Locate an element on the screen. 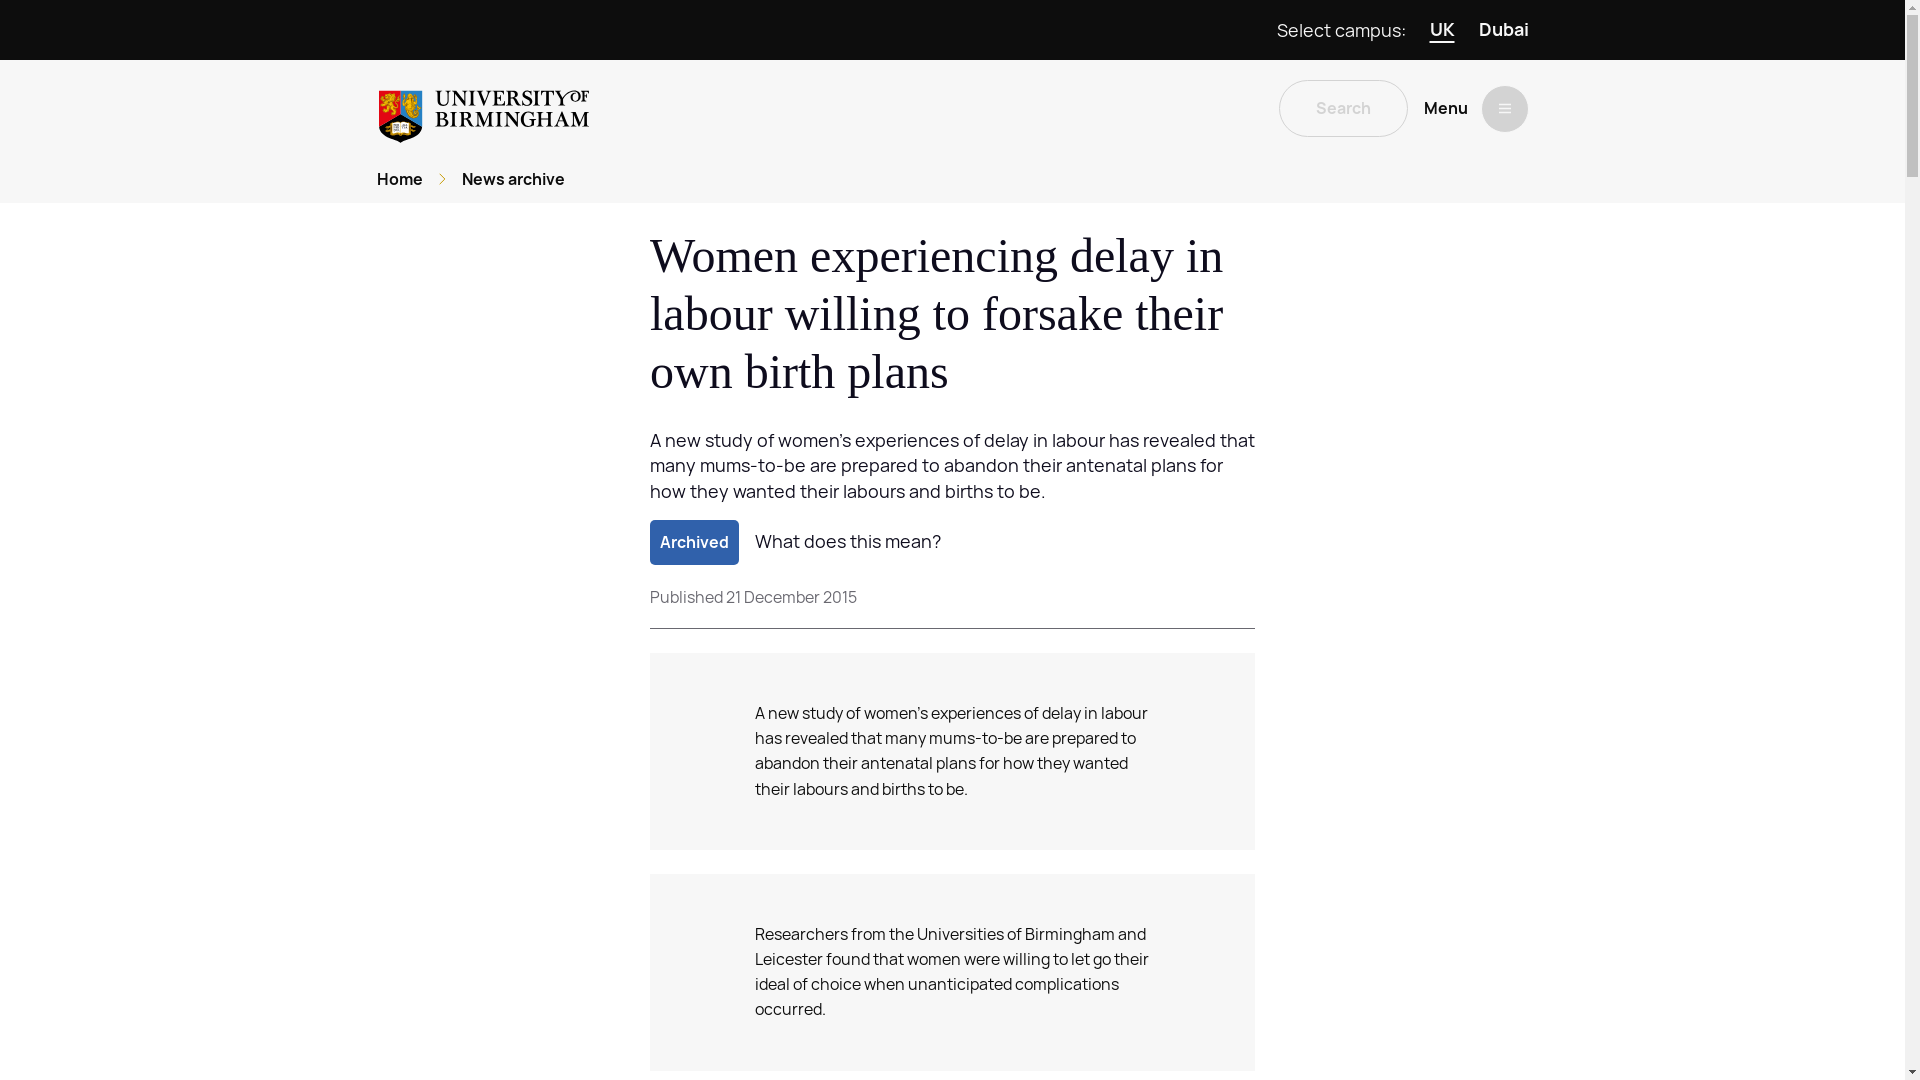 The image size is (1920, 1080). What does this mean? is located at coordinates (847, 542).